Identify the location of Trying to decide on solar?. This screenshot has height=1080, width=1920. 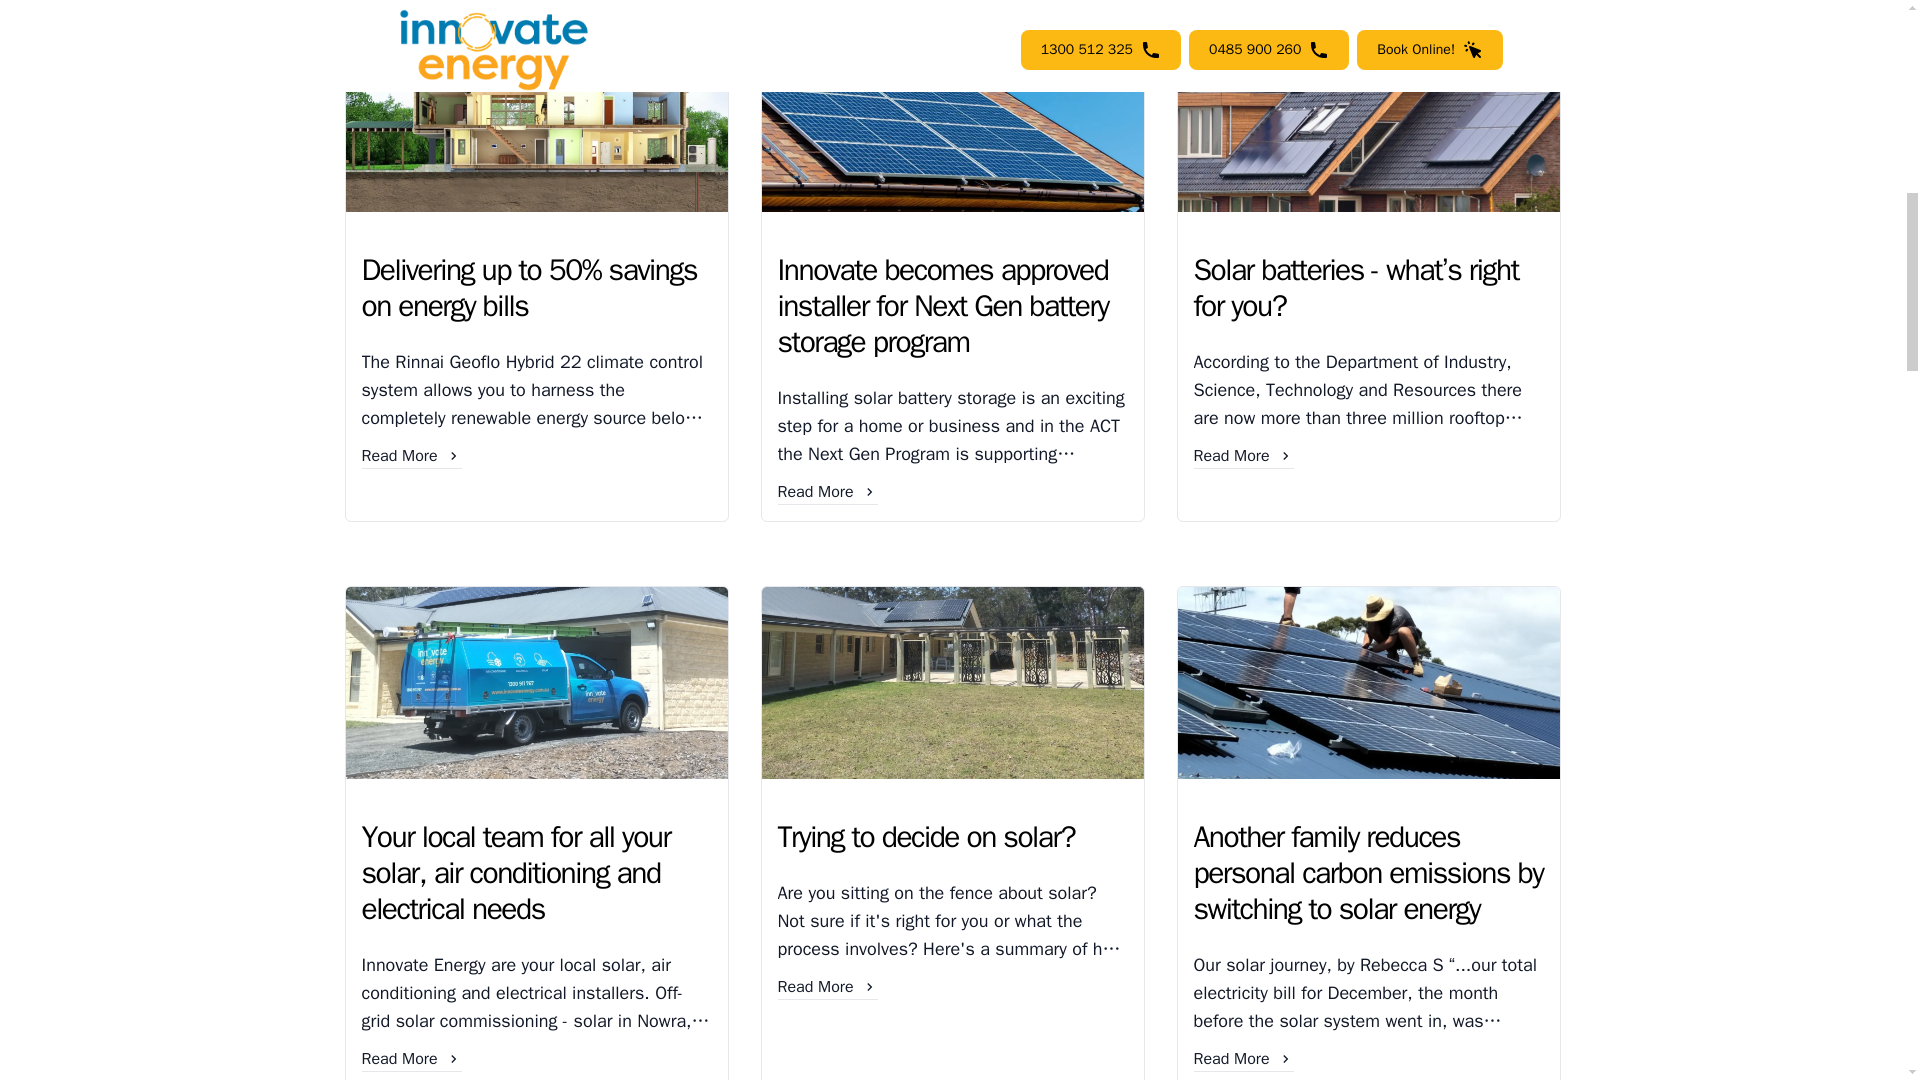
(952, 833).